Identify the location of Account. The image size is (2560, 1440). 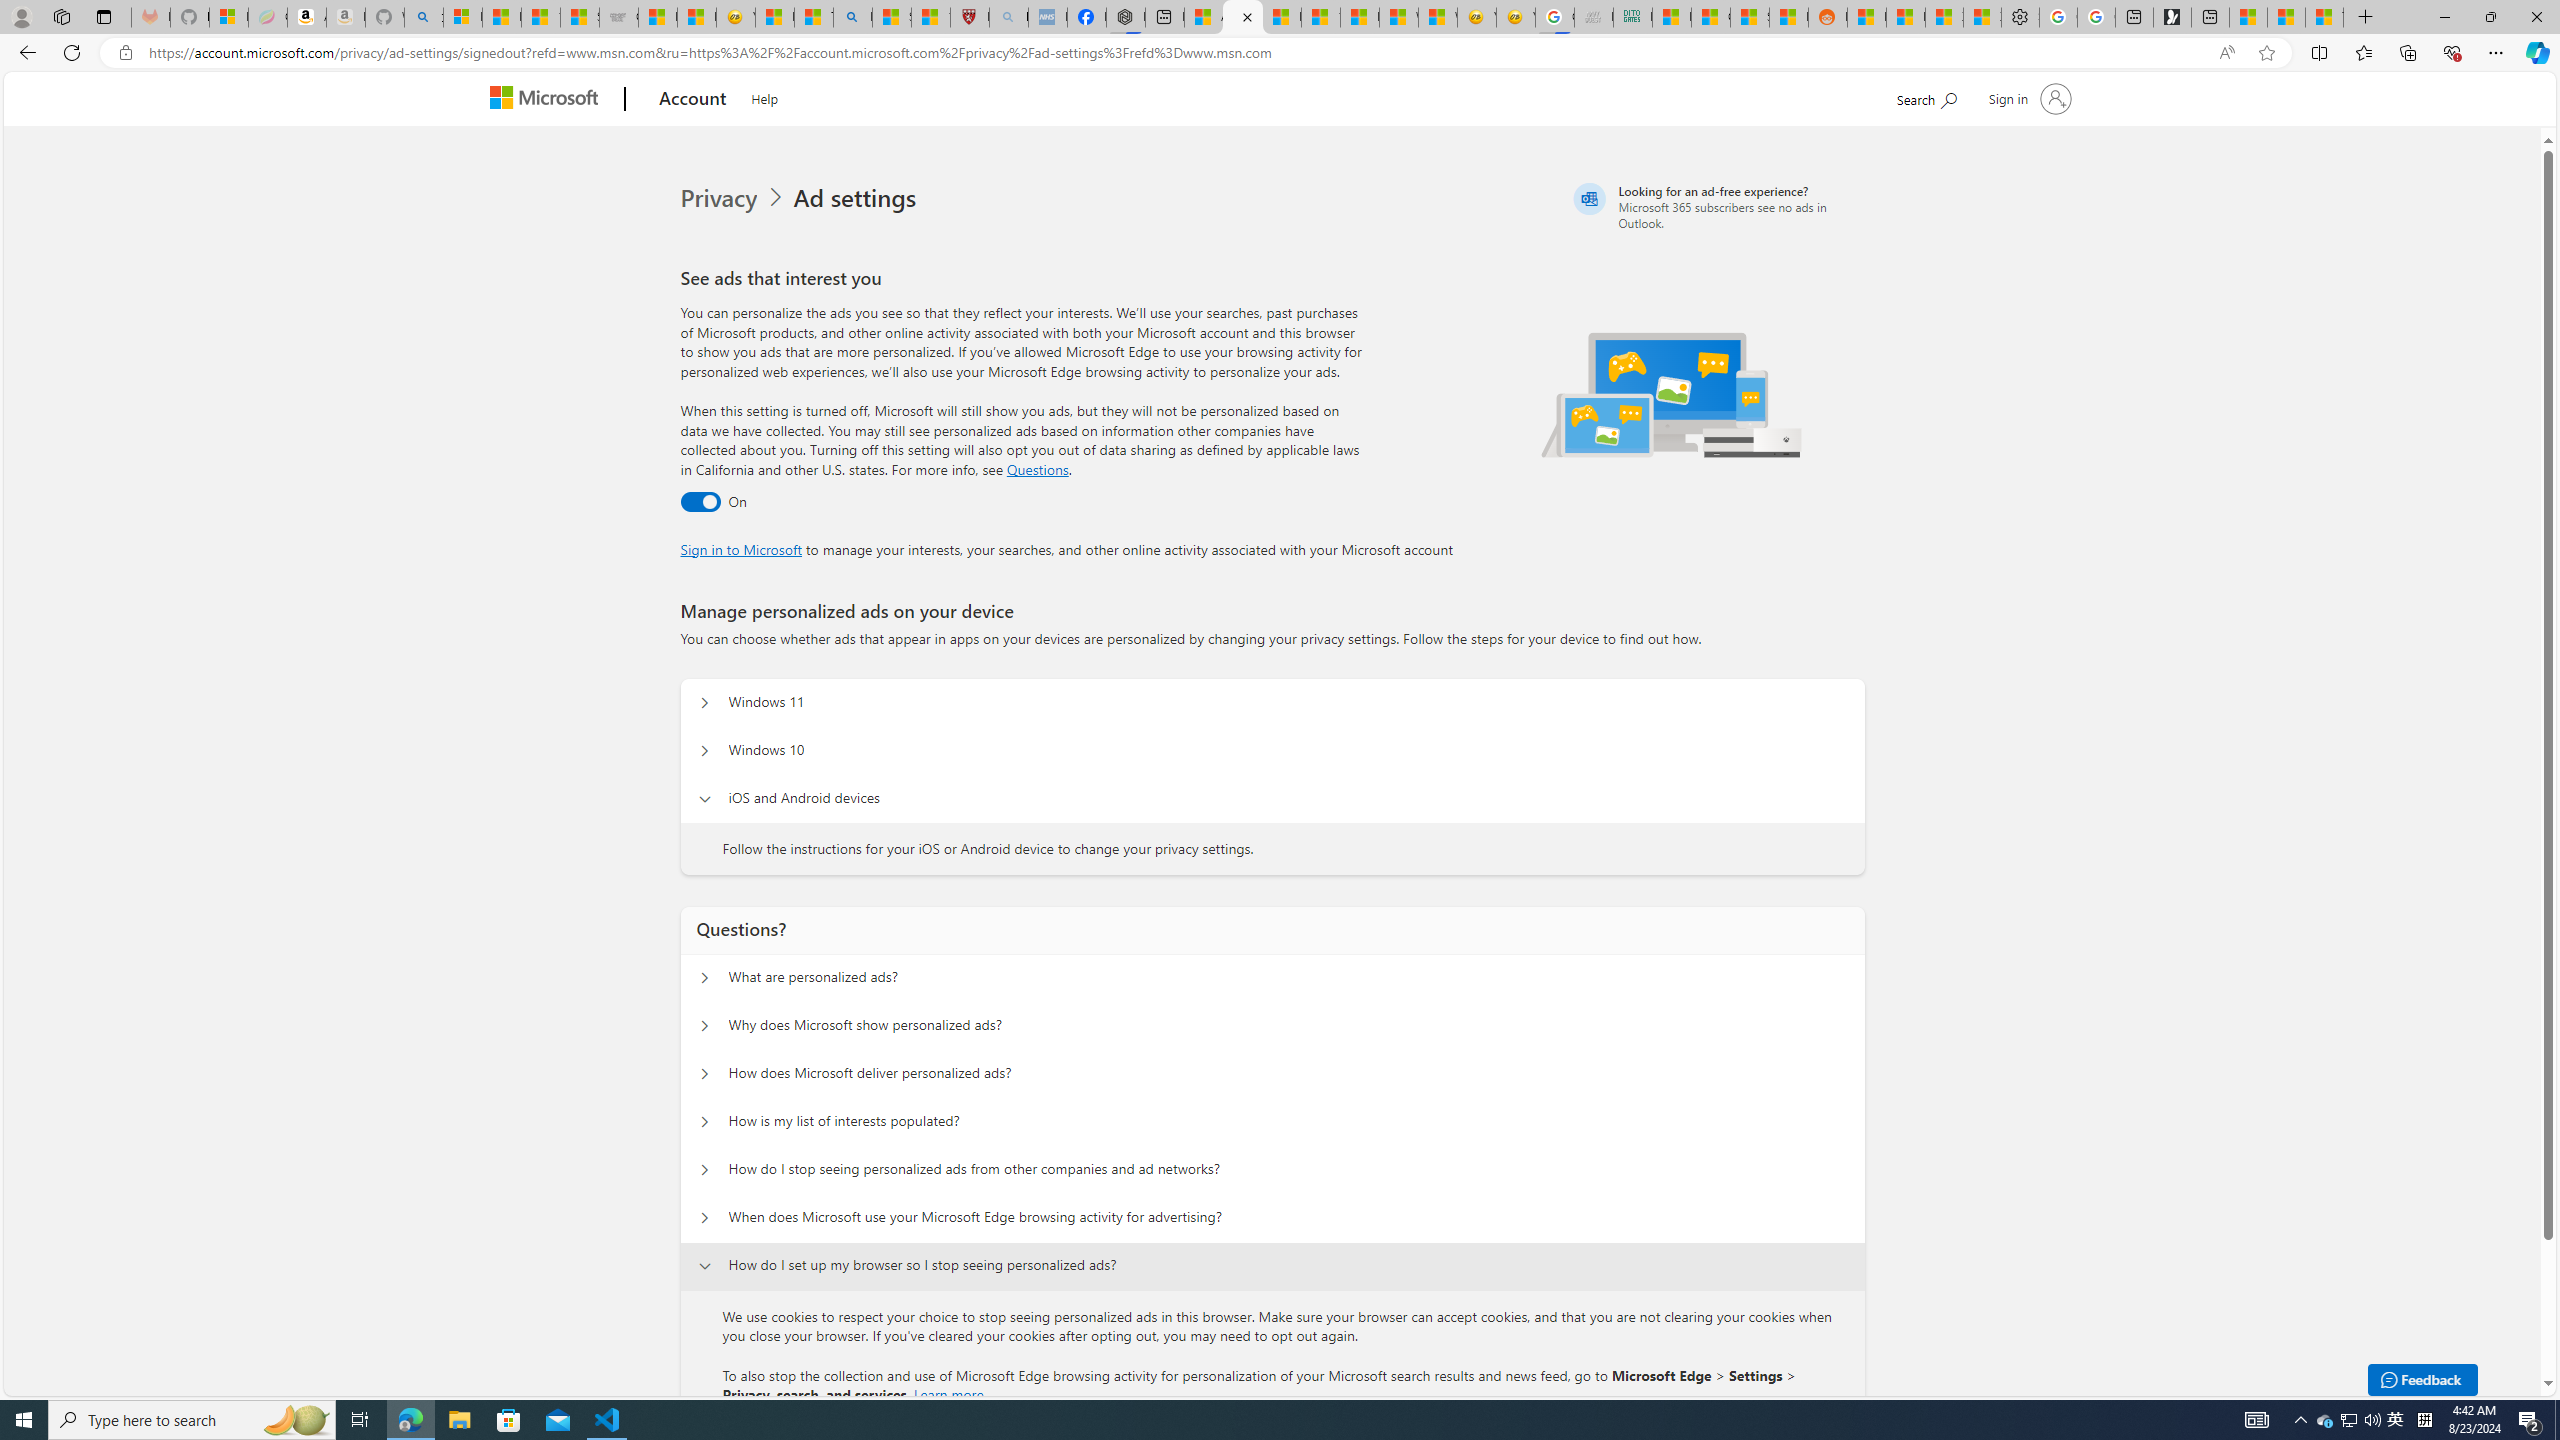
(694, 100).